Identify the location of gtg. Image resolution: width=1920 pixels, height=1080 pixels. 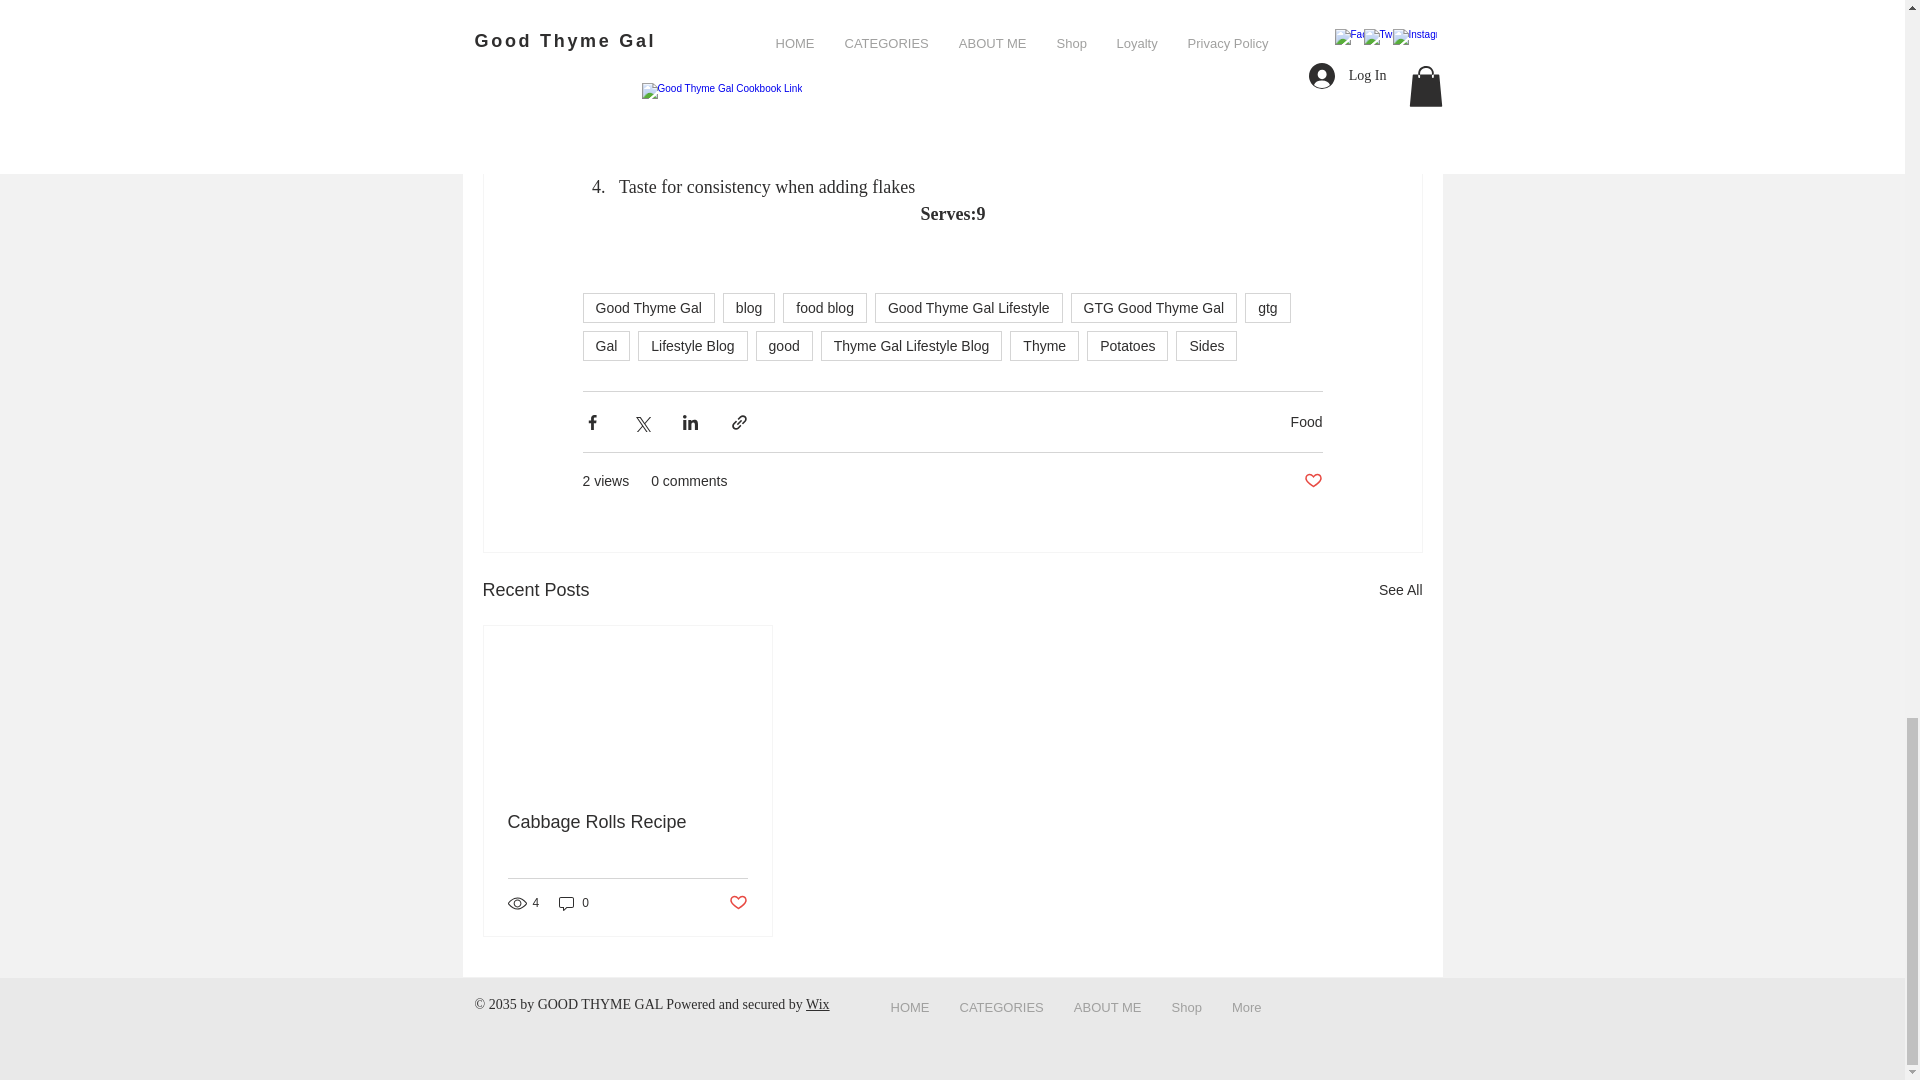
(1267, 307).